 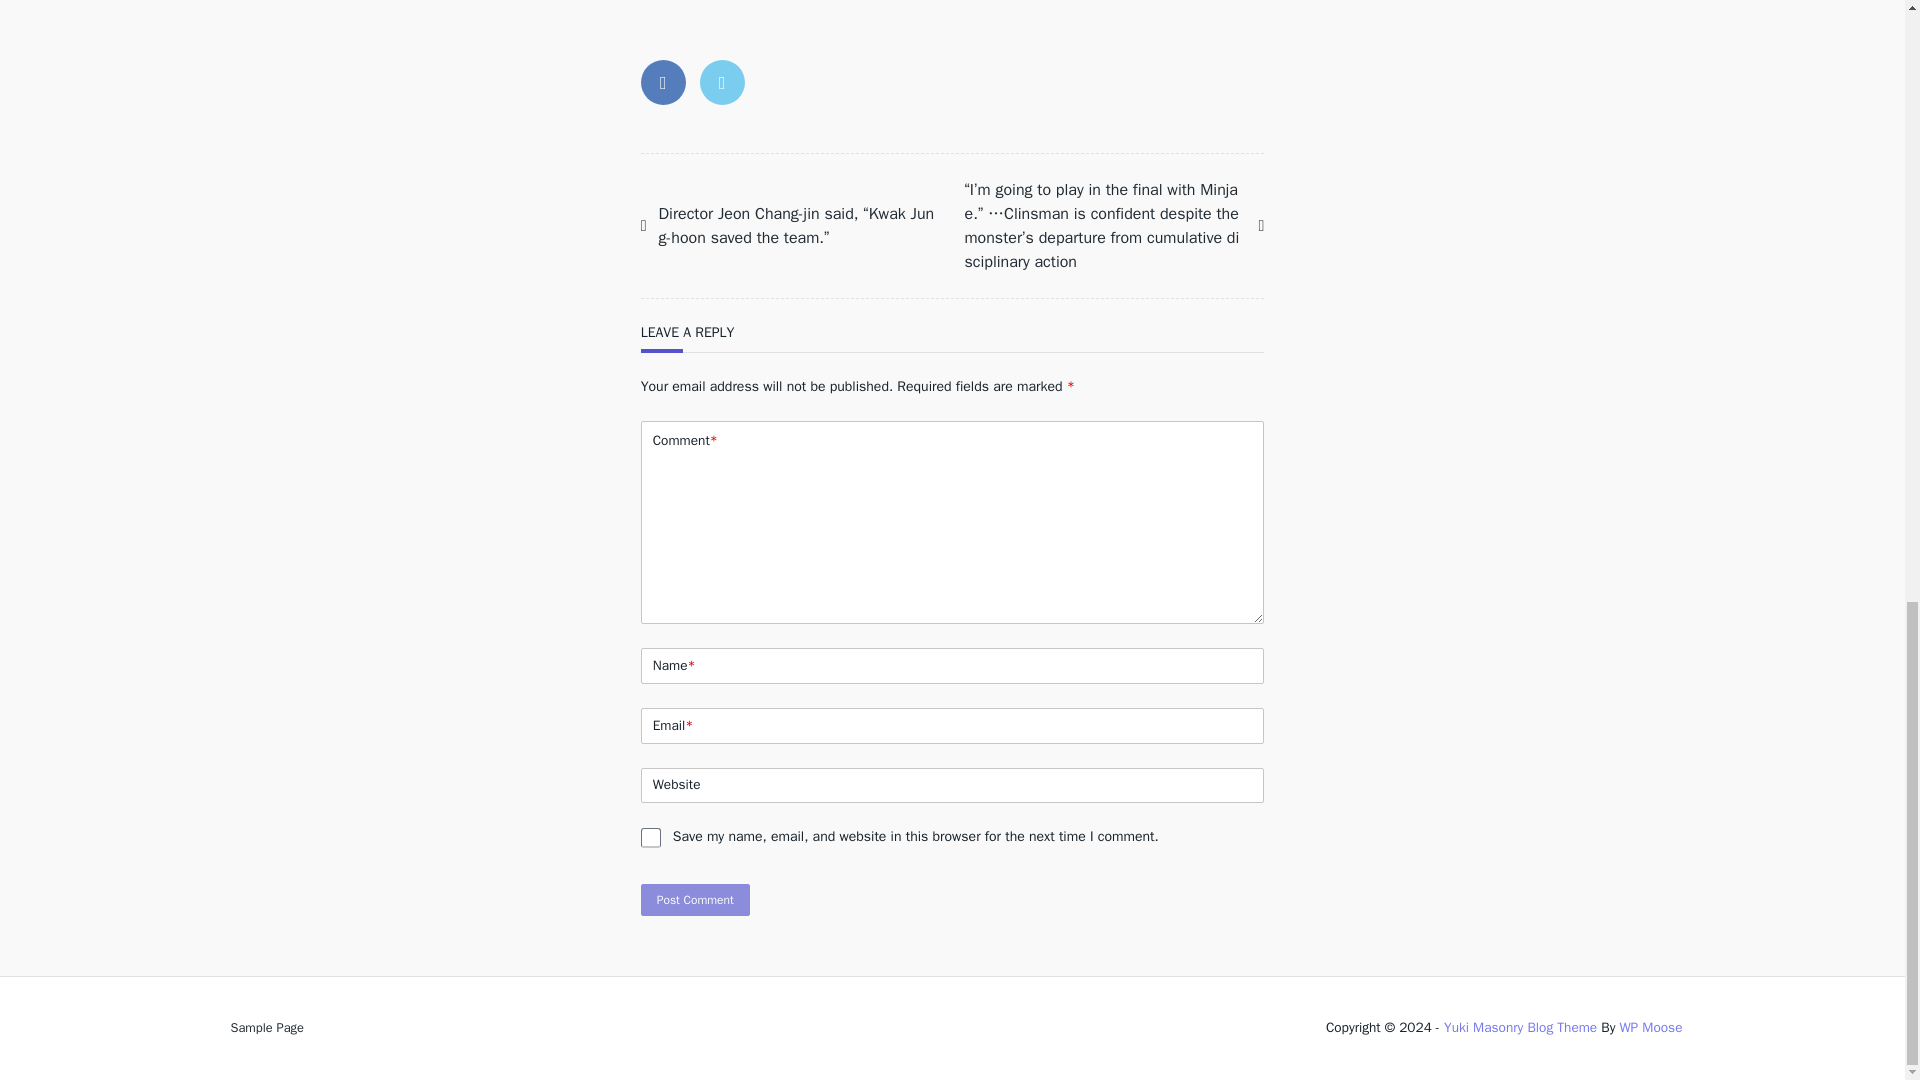 I want to click on Post Comment, so click(x=696, y=900).